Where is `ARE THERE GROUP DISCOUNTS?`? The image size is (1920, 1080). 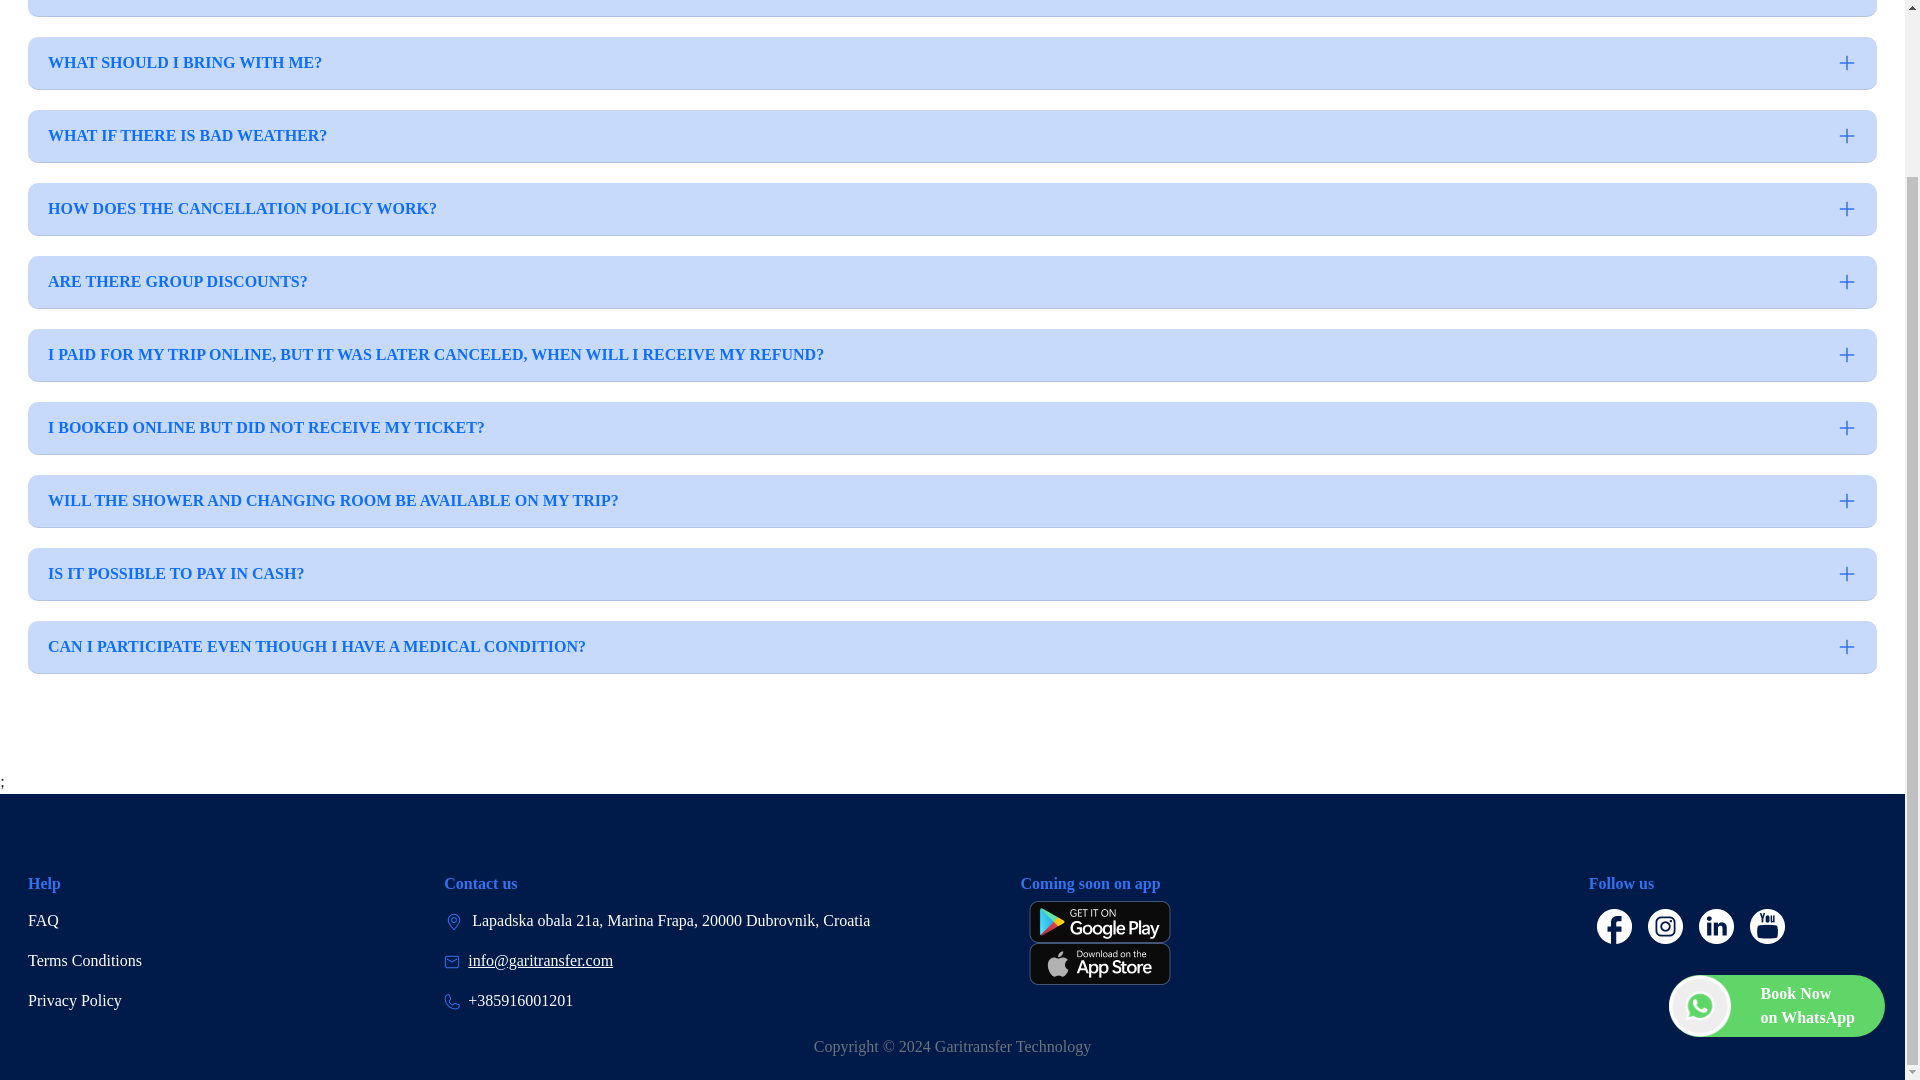
ARE THERE GROUP DISCOUNTS? is located at coordinates (952, 282).